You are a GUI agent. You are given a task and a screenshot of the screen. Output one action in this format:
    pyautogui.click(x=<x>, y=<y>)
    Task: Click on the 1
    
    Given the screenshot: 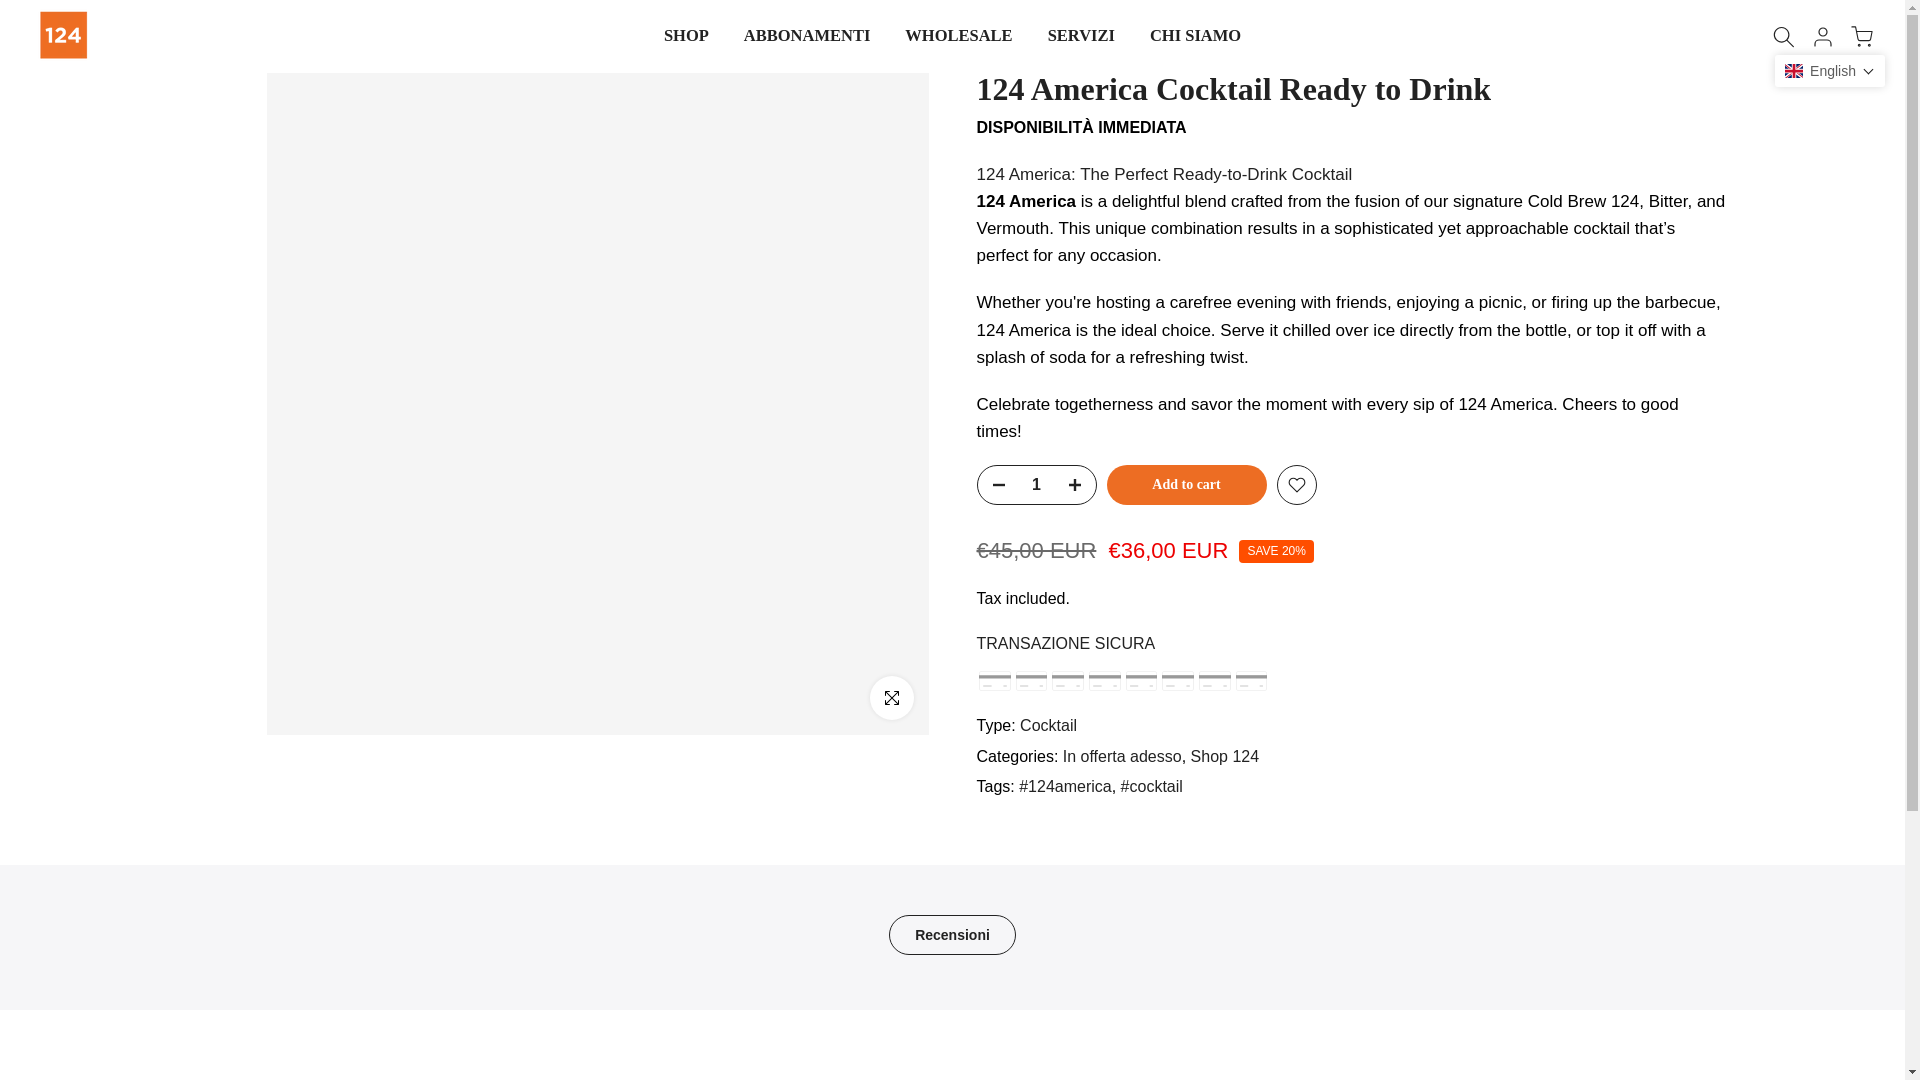 What is the action you would take?
    pyautogui.click(x=1036, y=484)
    